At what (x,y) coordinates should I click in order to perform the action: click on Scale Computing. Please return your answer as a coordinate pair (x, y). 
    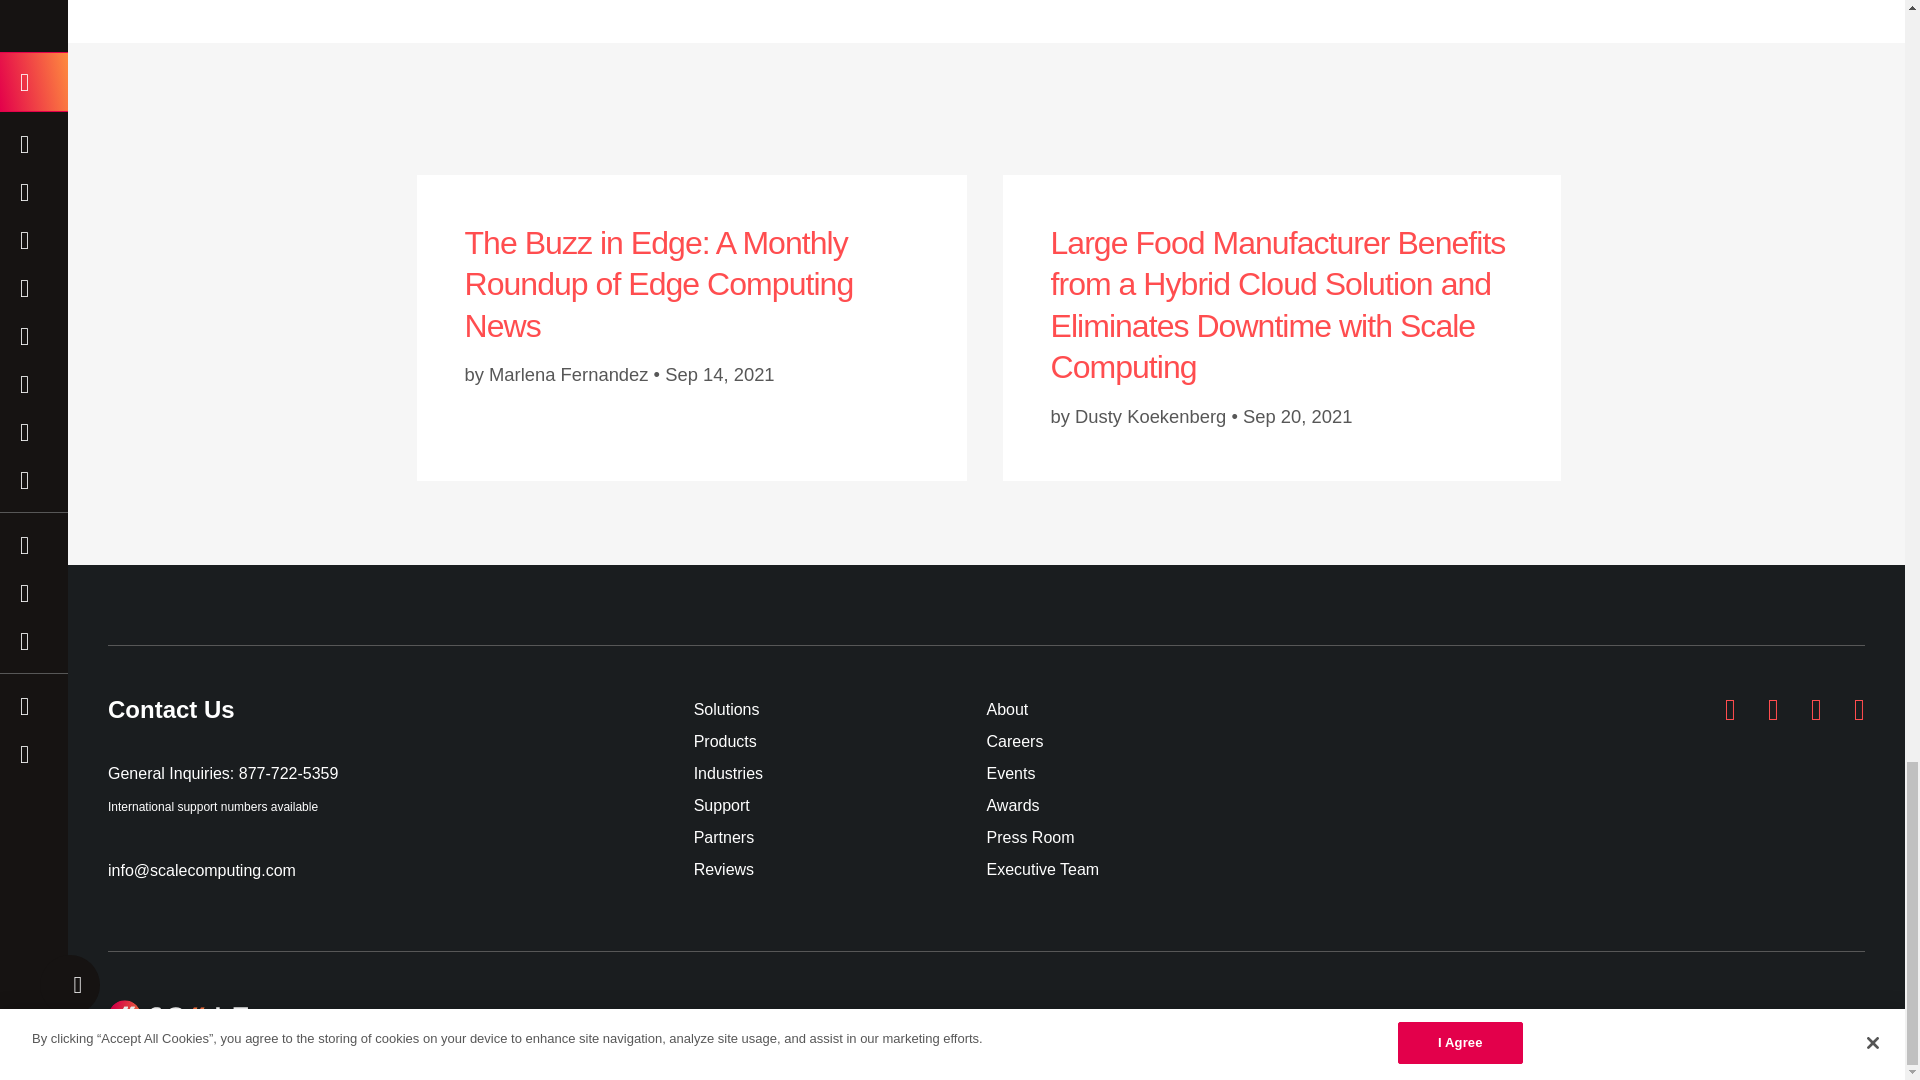
    Looking at the image, I should click on (178, 1016).